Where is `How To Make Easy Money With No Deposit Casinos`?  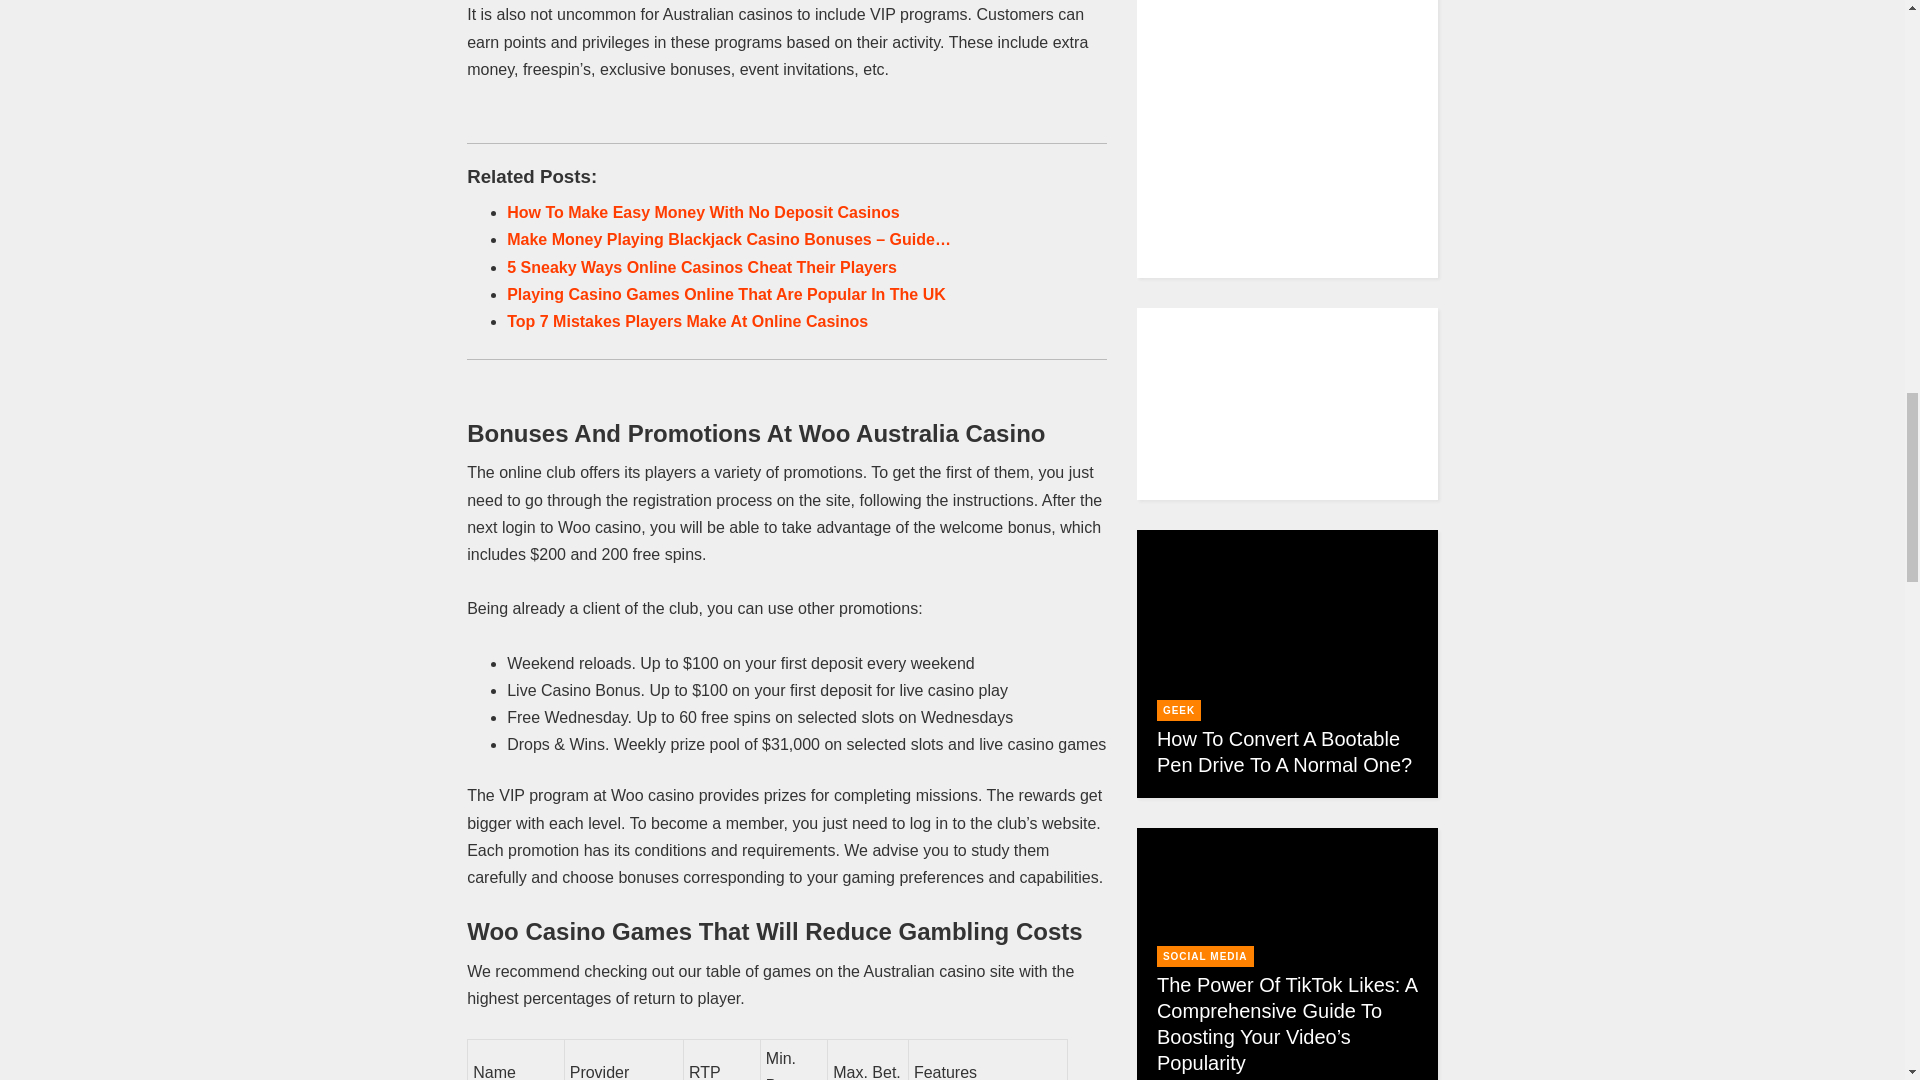 How To Make Easy Money With No Deposit Casinos is located at coordinates (703, 212).